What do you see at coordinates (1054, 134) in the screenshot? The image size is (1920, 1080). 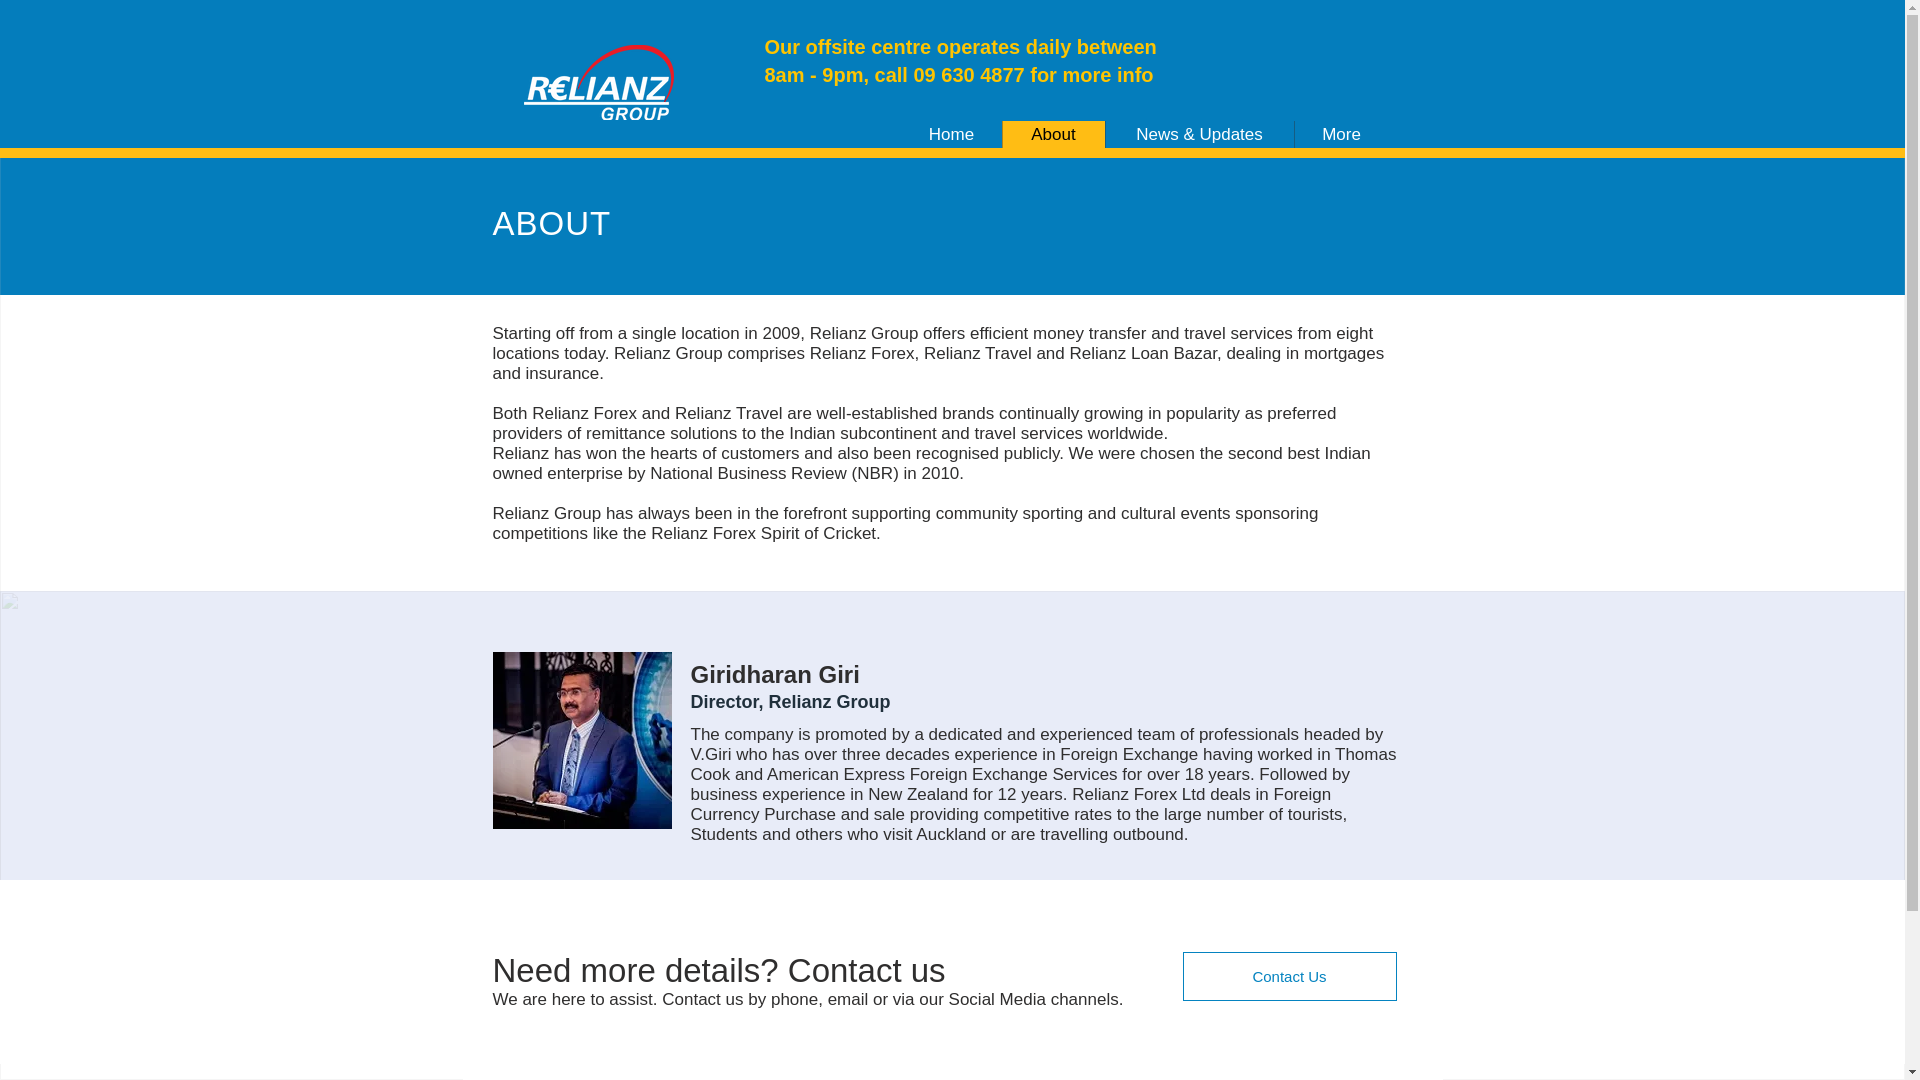 I see `About` at bounding box center [1054, 134].